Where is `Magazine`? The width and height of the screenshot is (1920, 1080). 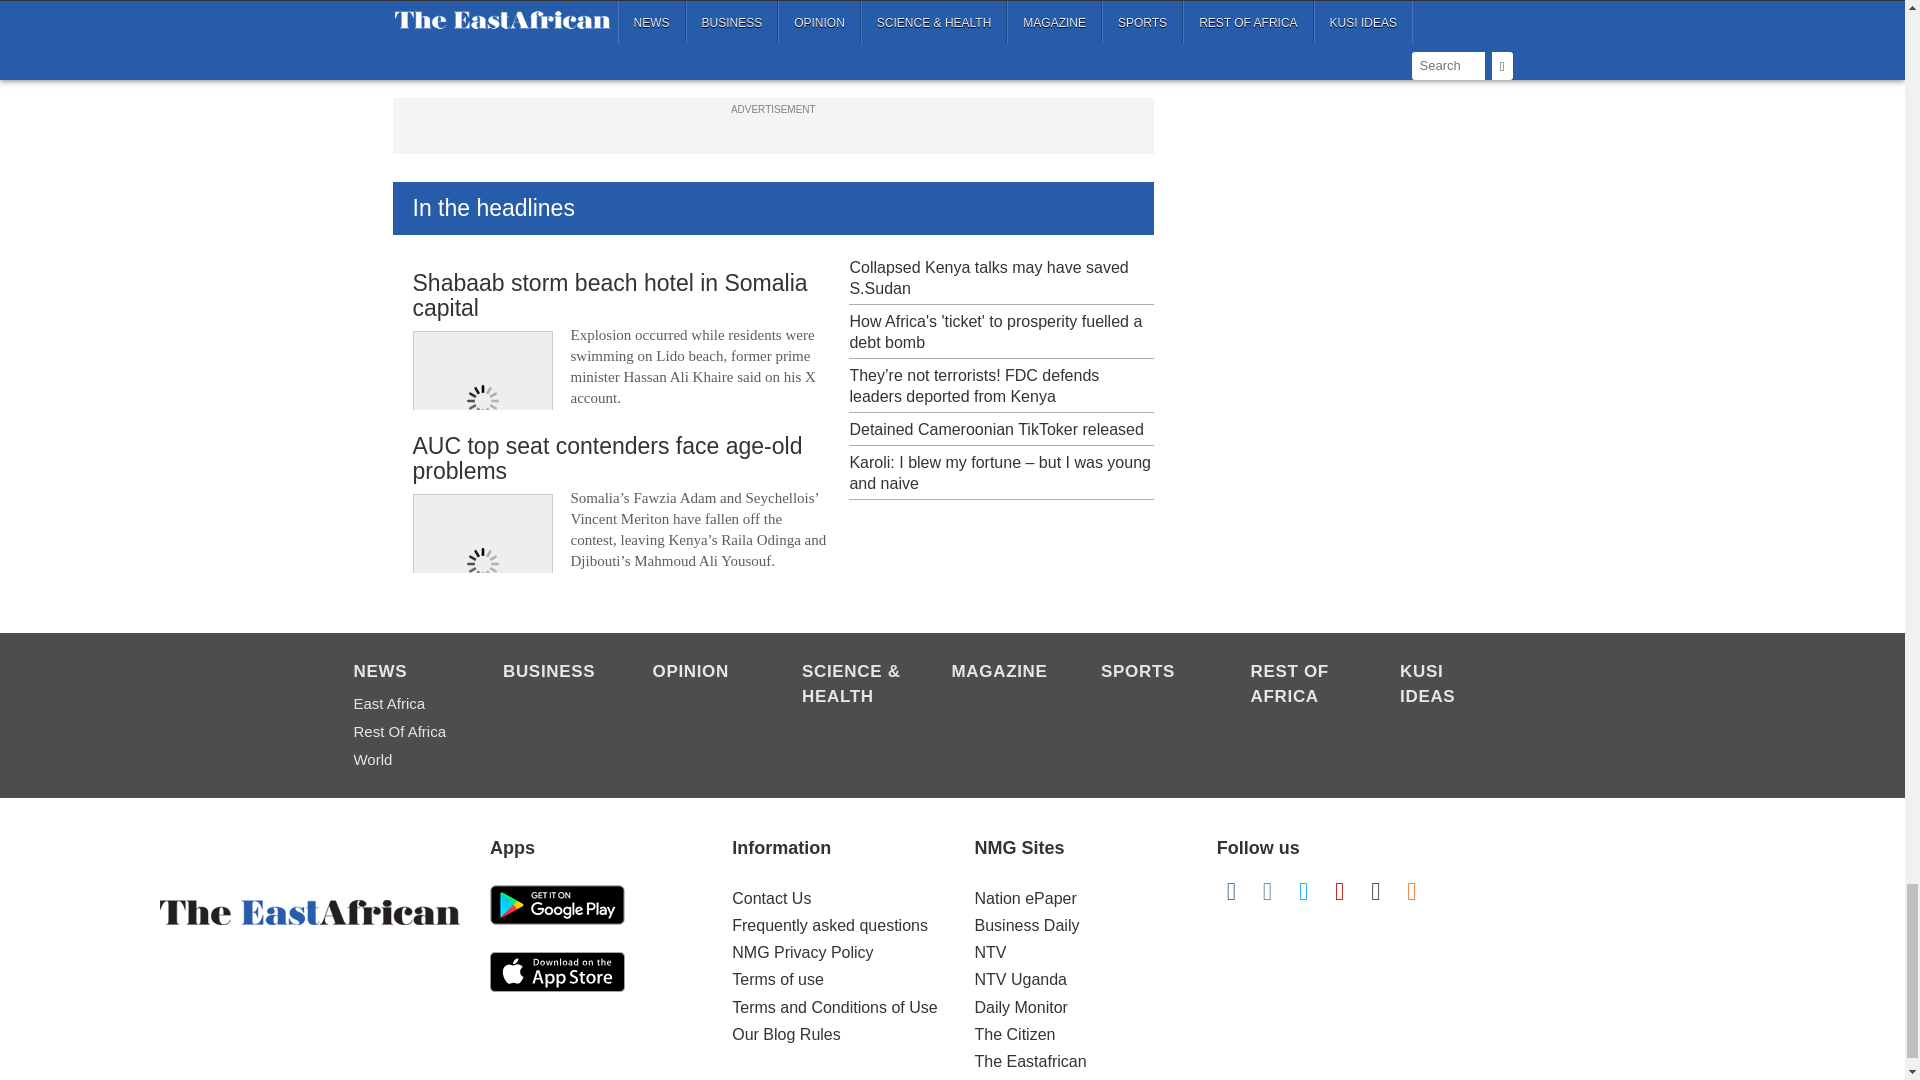
Magazine is located at coordinates (1003, 673).